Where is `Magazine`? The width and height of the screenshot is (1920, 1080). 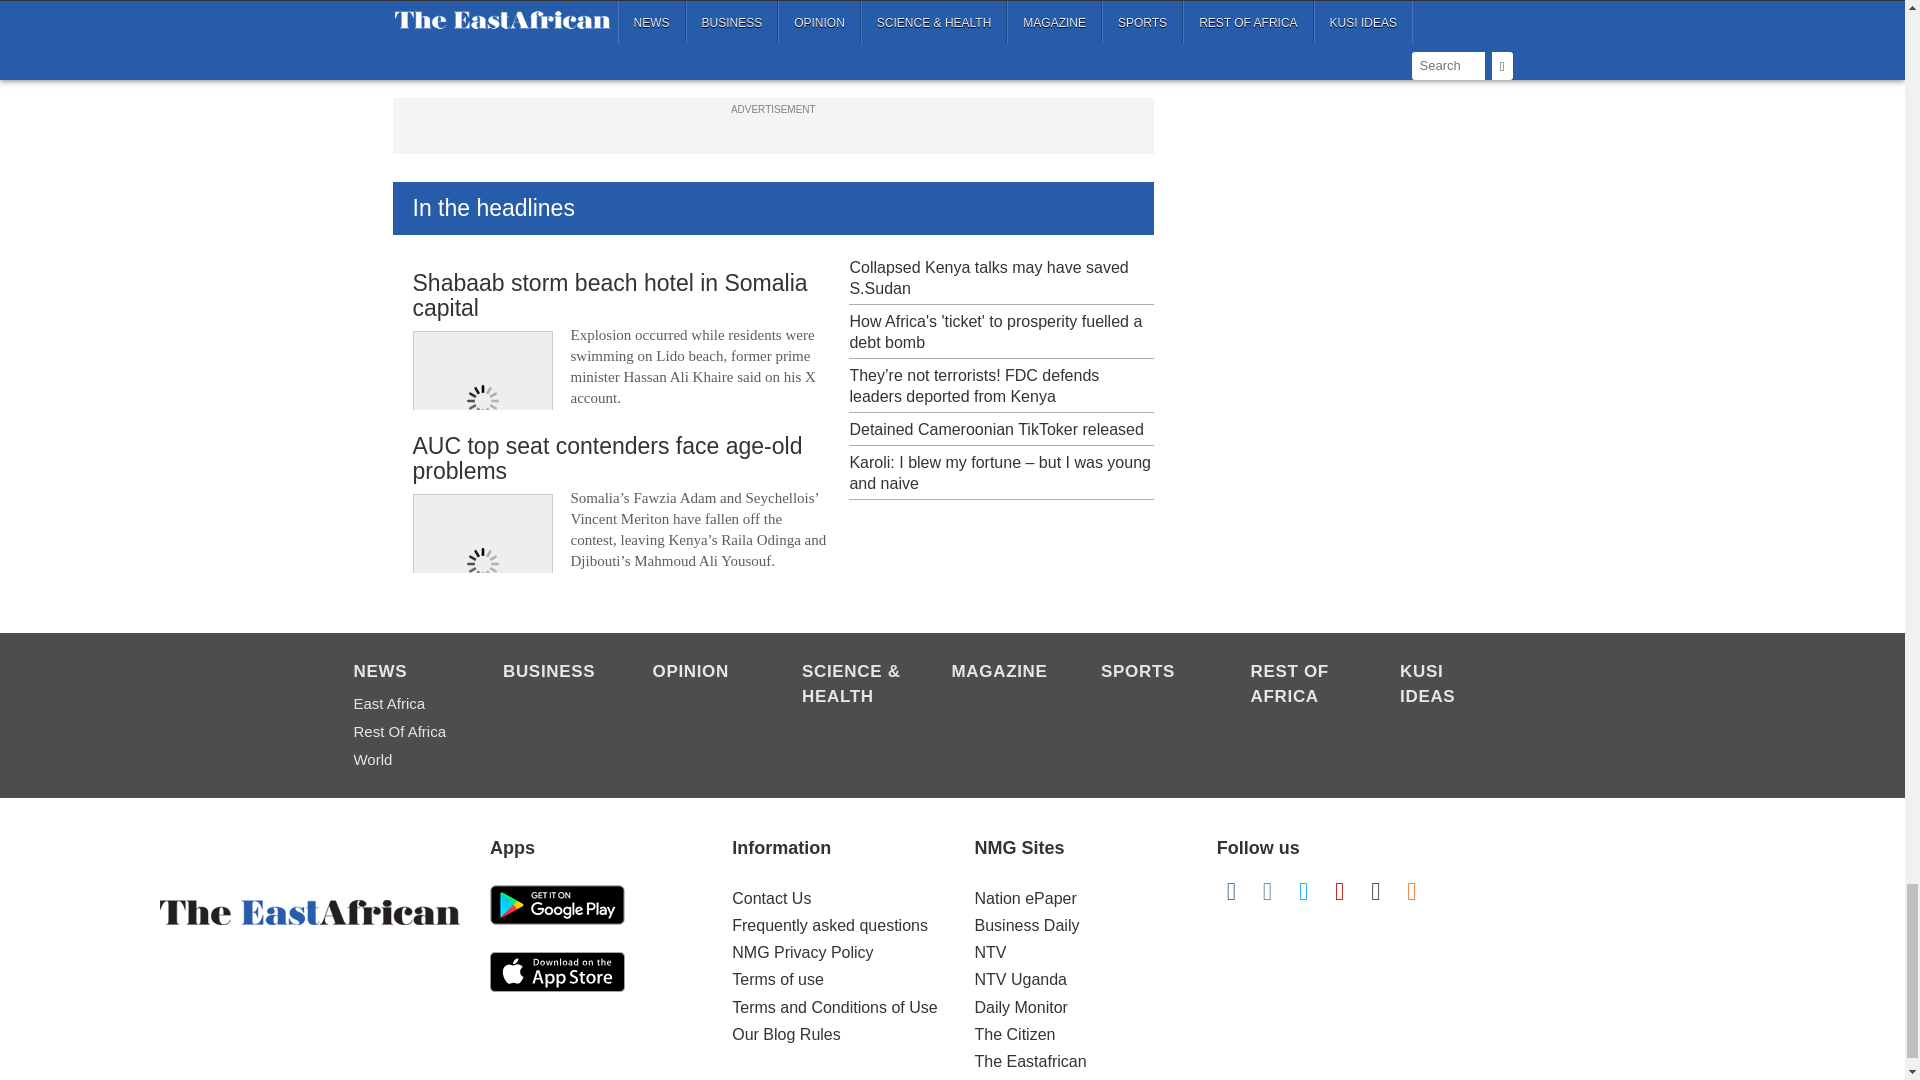
Magazine is located at coordinates (1003, 673).